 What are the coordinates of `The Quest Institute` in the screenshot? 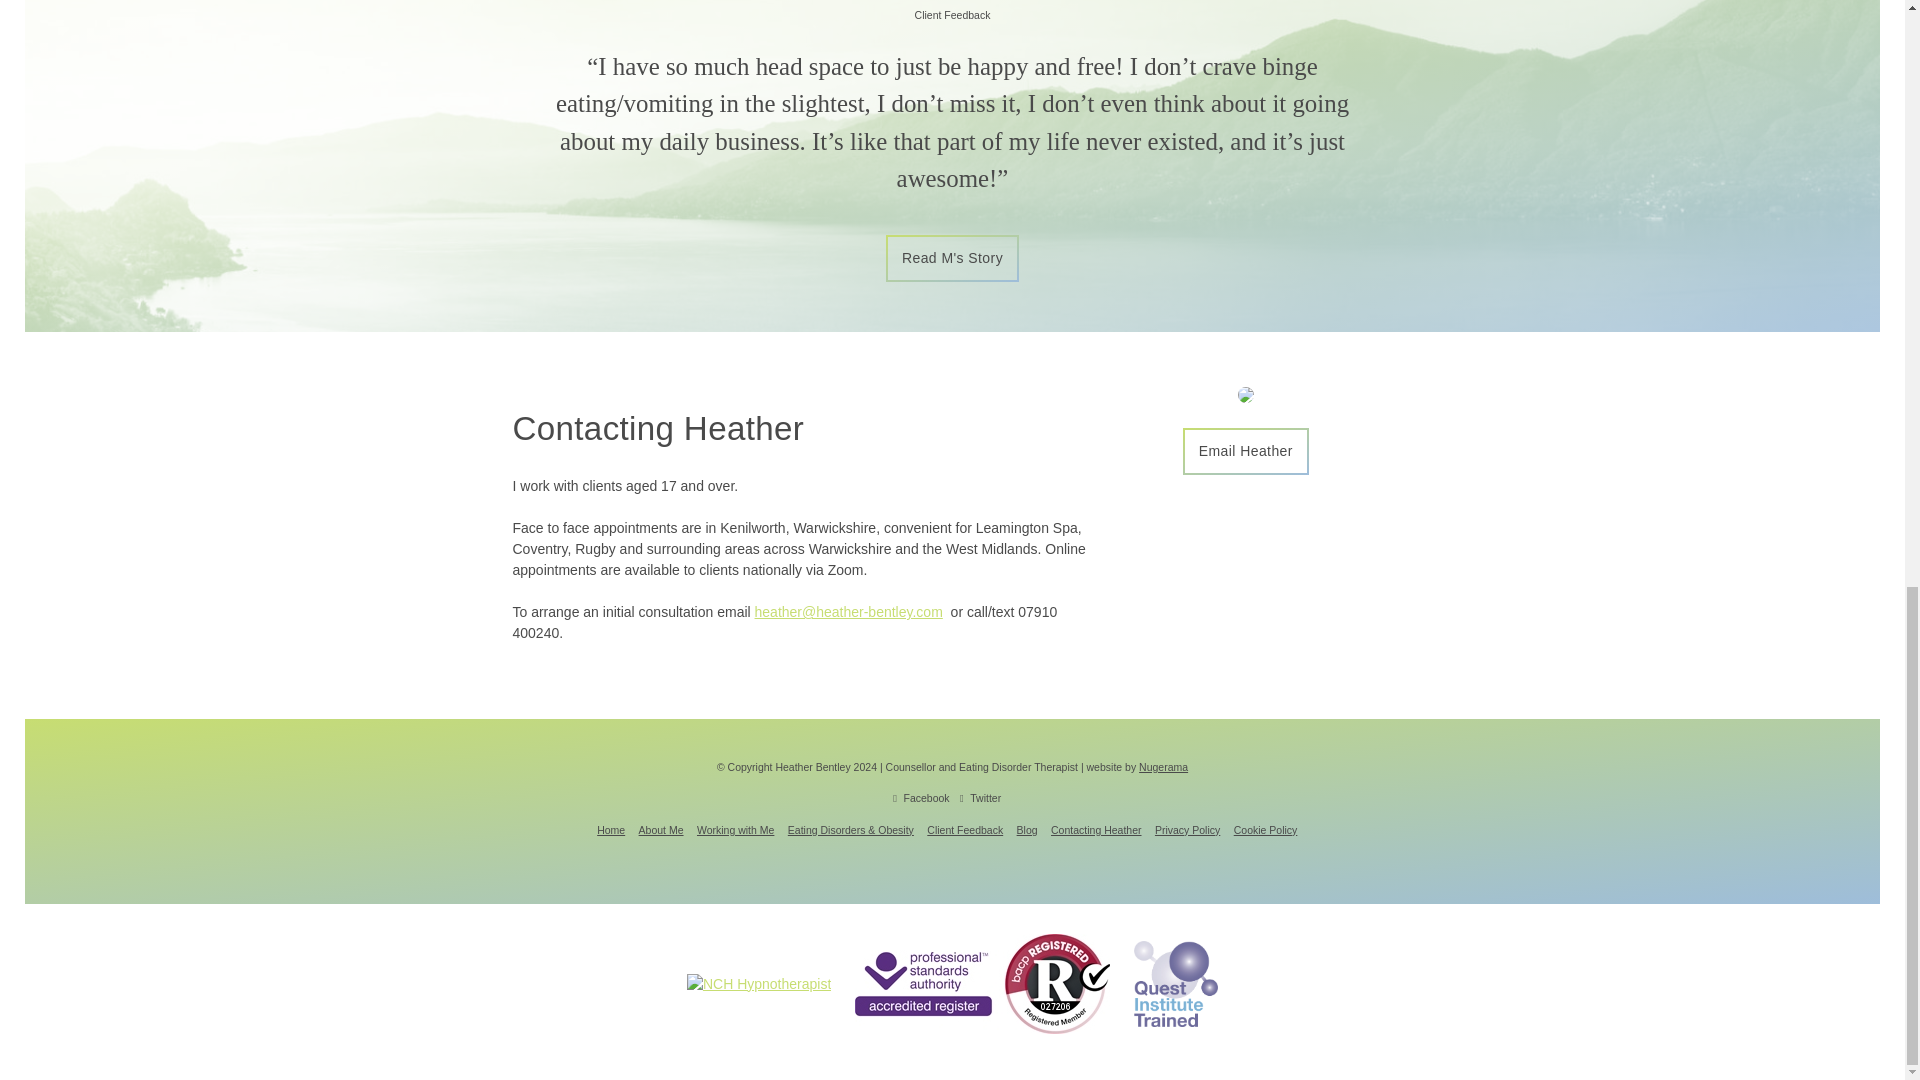 It's located at (1176, 983).